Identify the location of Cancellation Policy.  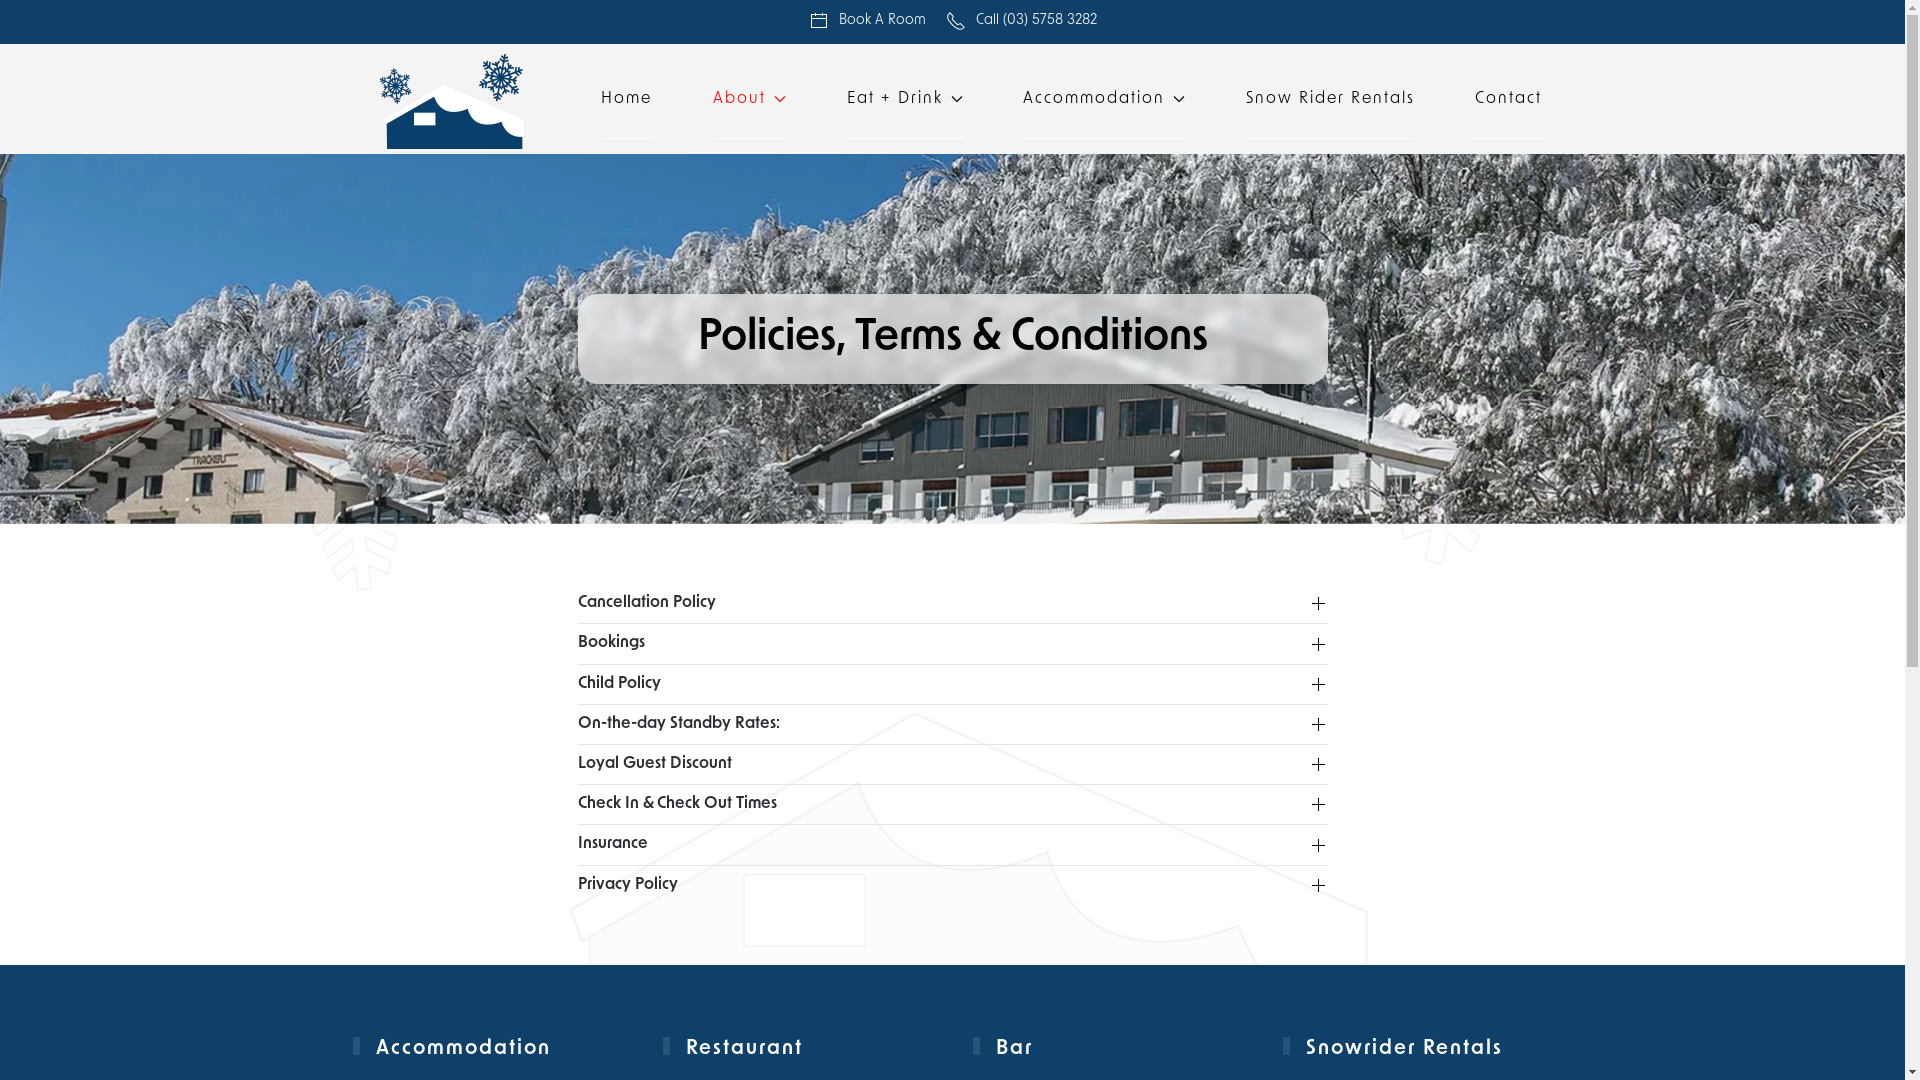
(953, 603).